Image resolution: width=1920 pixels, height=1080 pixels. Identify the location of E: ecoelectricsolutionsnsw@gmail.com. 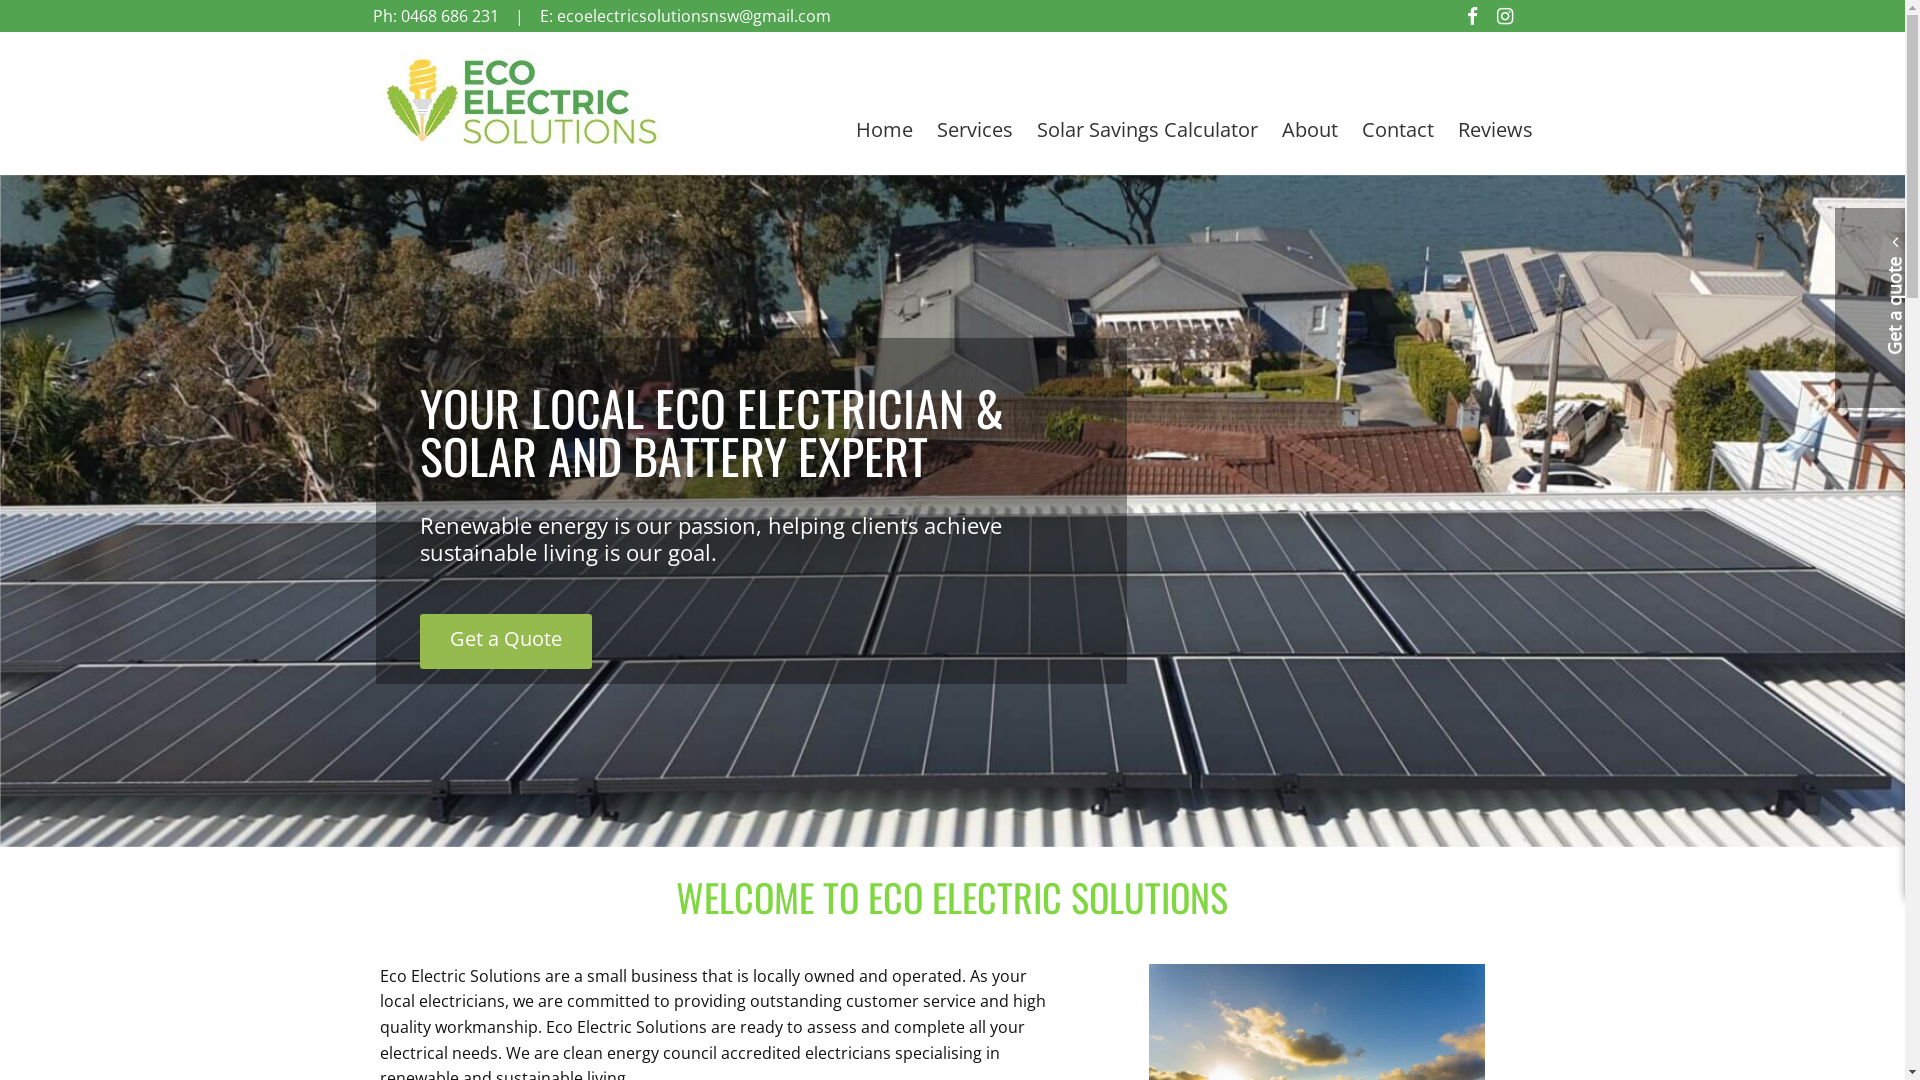
(686, 16).